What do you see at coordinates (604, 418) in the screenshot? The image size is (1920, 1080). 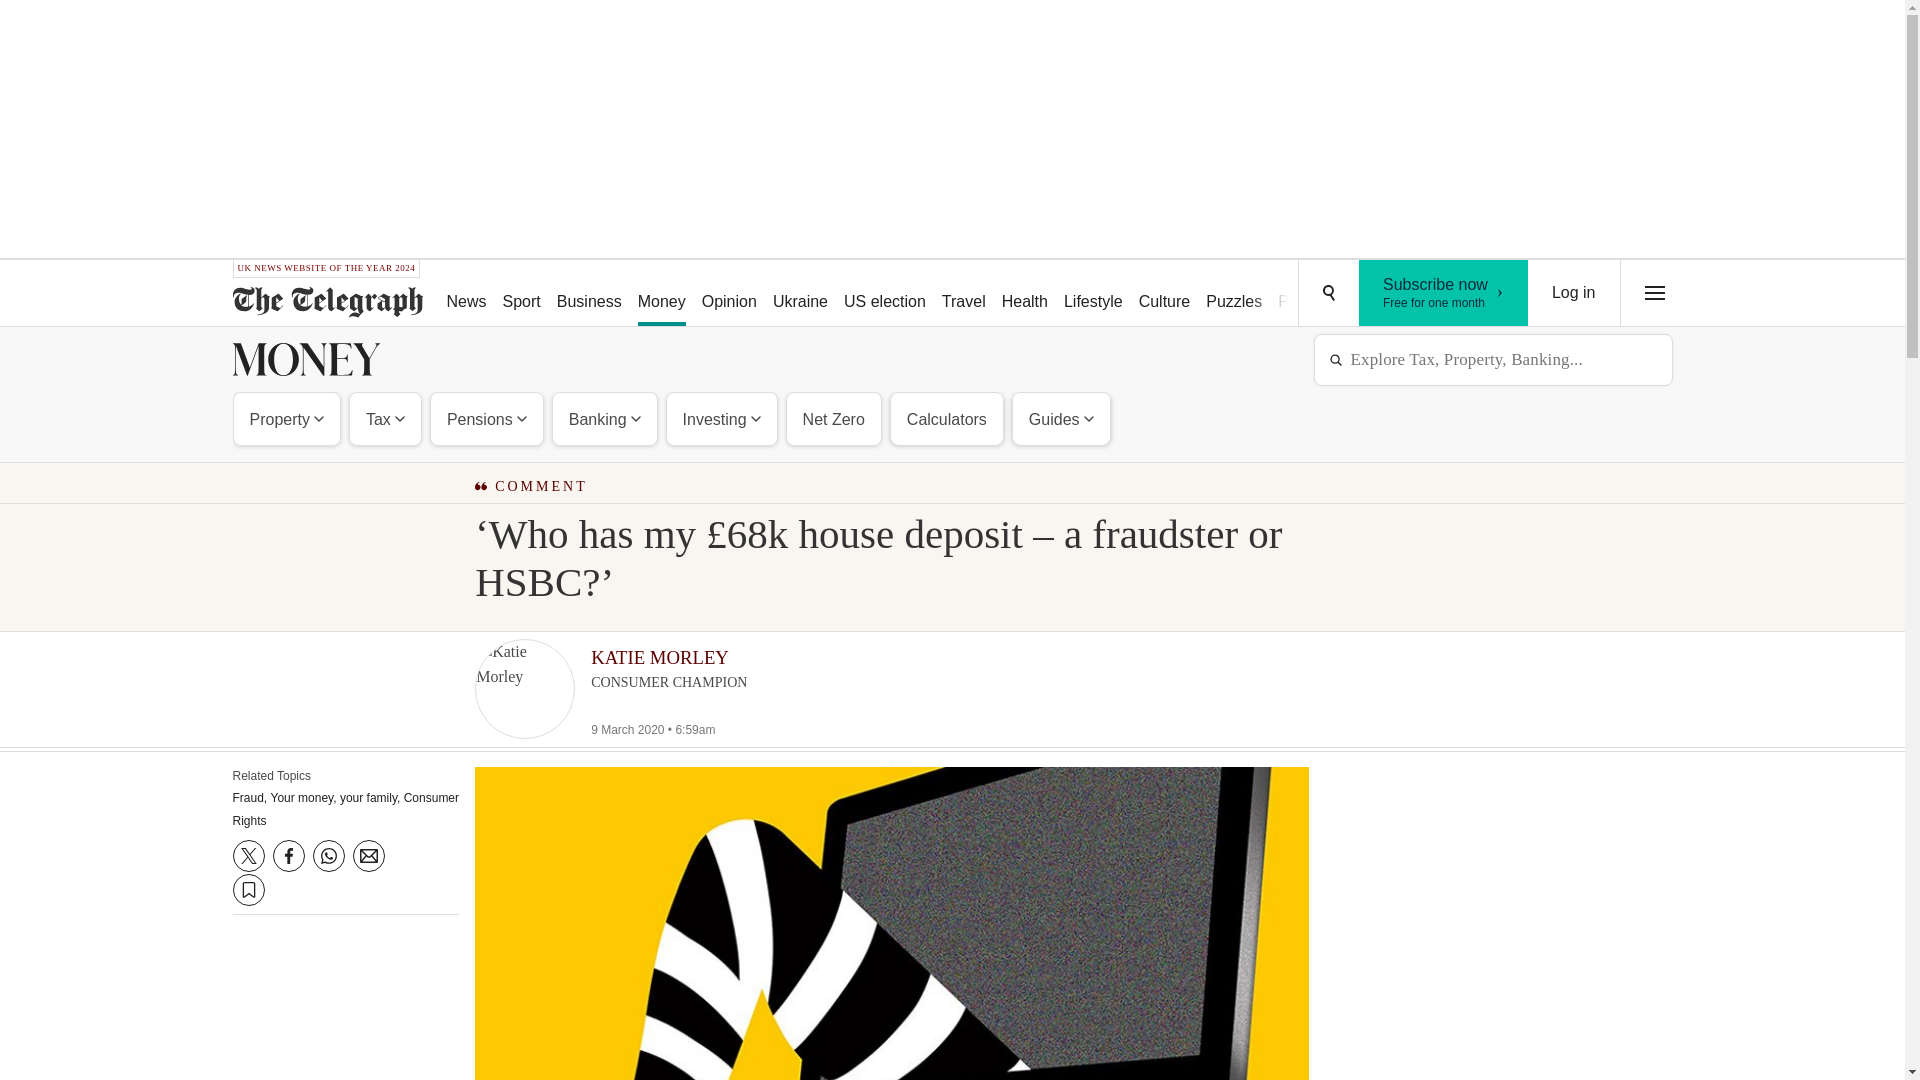 I see `Banking` at bounding box center [604, 418].